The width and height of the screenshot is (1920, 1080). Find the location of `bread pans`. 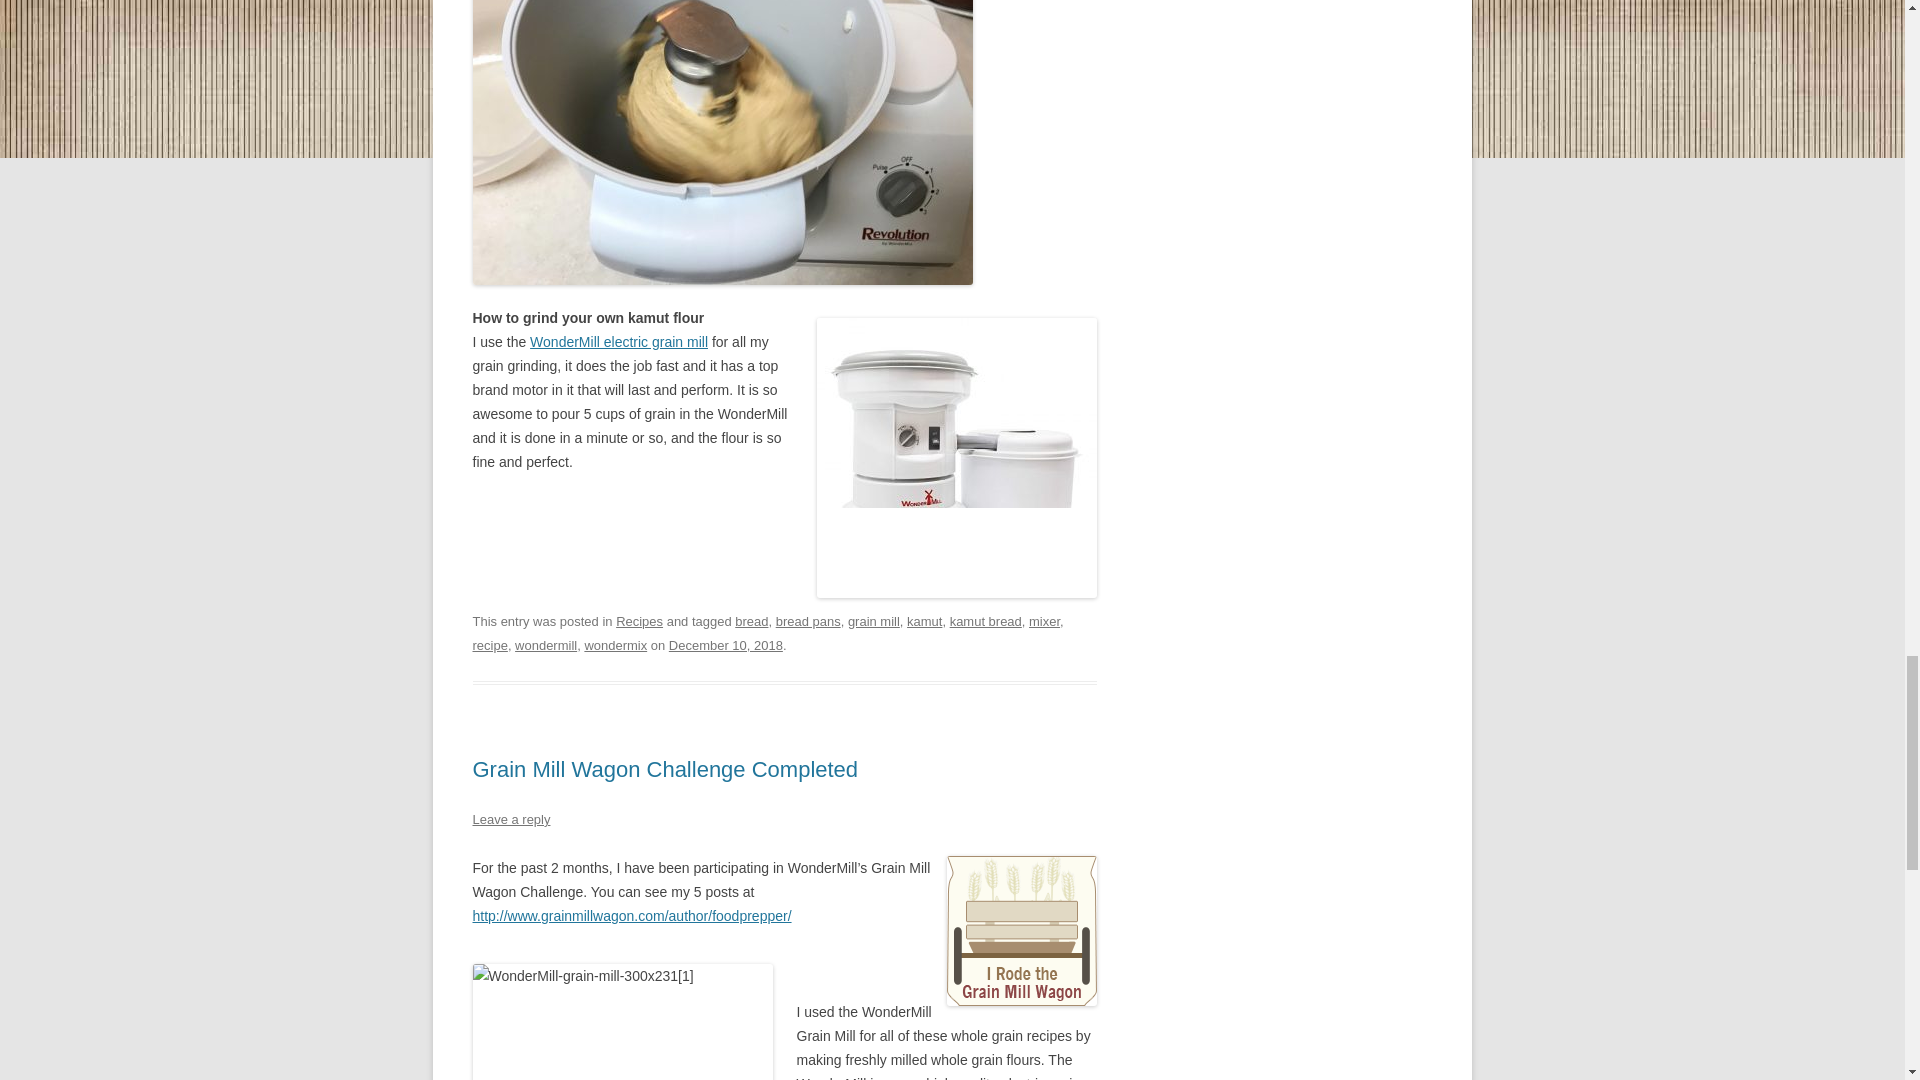

bread pans is located at coordinates (808, 621).